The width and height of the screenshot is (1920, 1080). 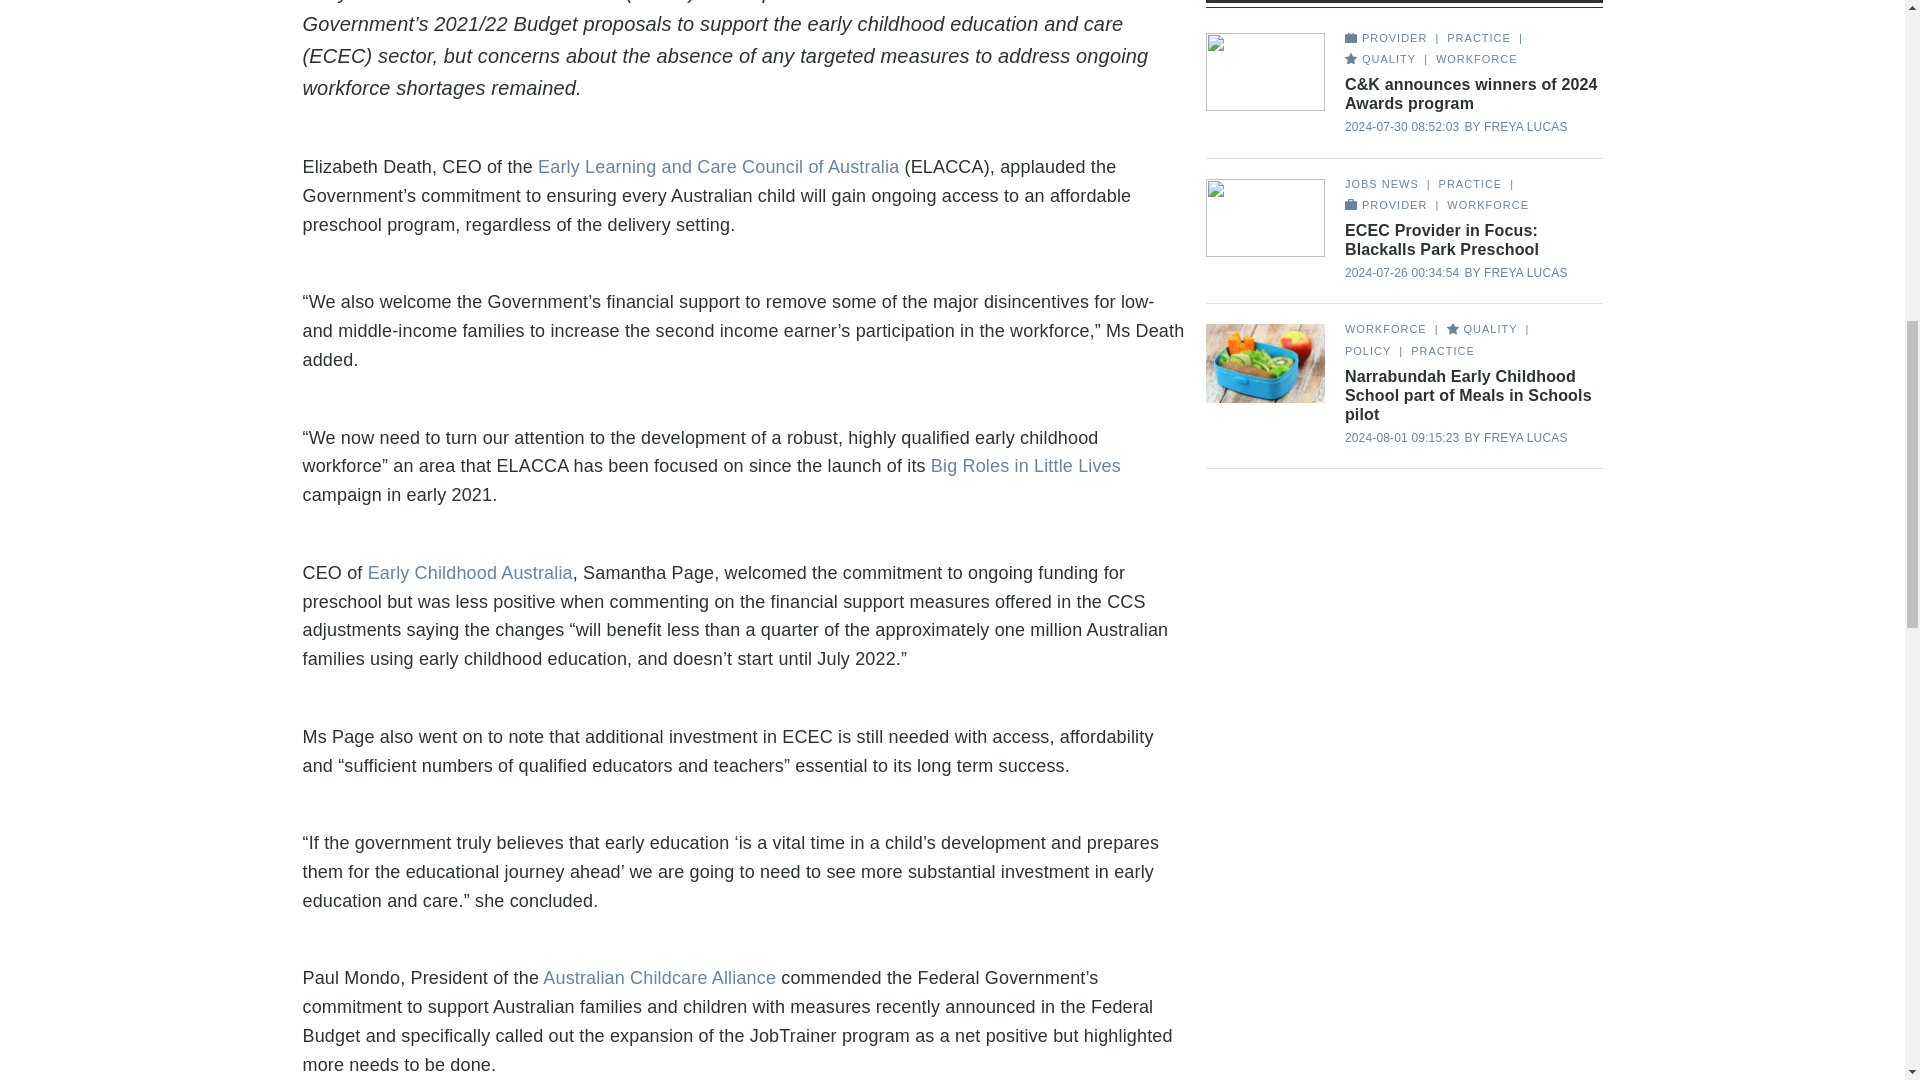 What do you see at coordinates (718, 166) in the screenshot?
I see `Early Learning and Care Council of Australia` at bounding box center [718, 166].